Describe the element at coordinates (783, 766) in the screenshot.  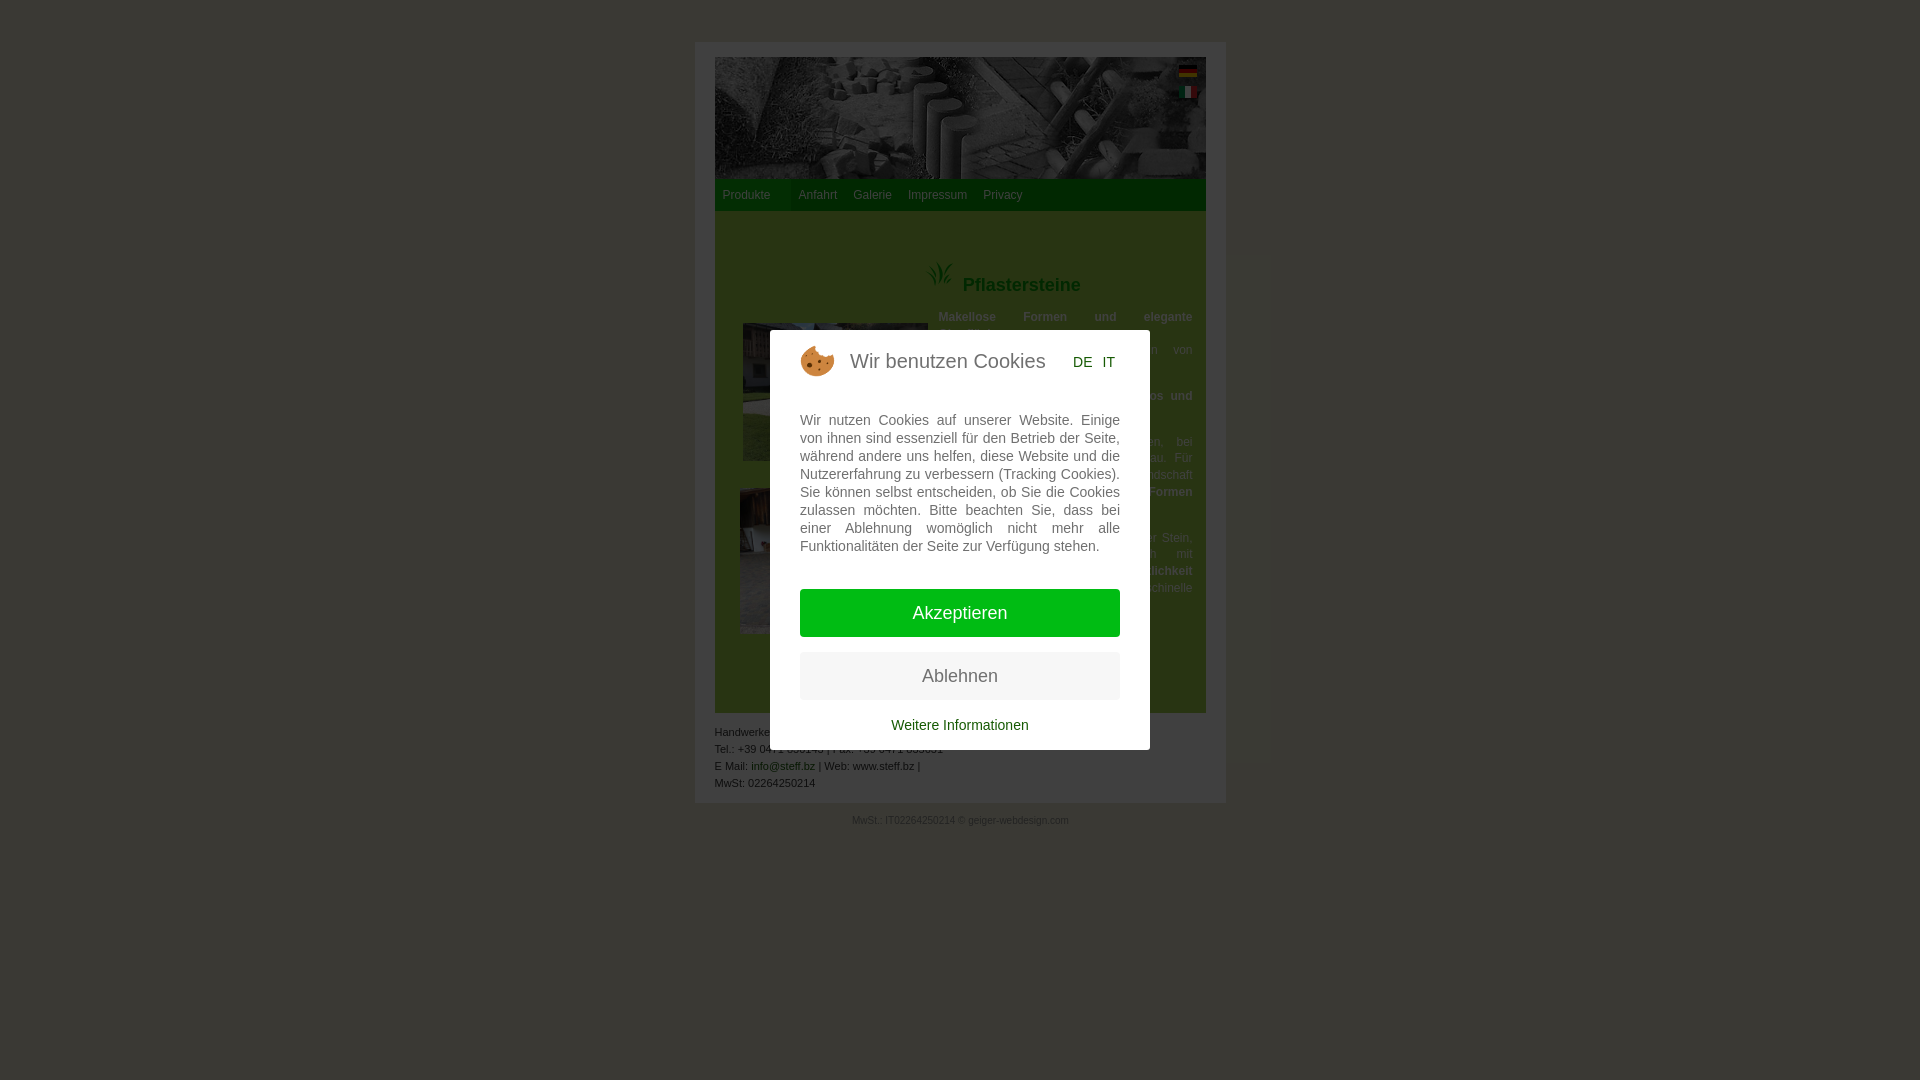
I see `info@steff.bz` at that location.